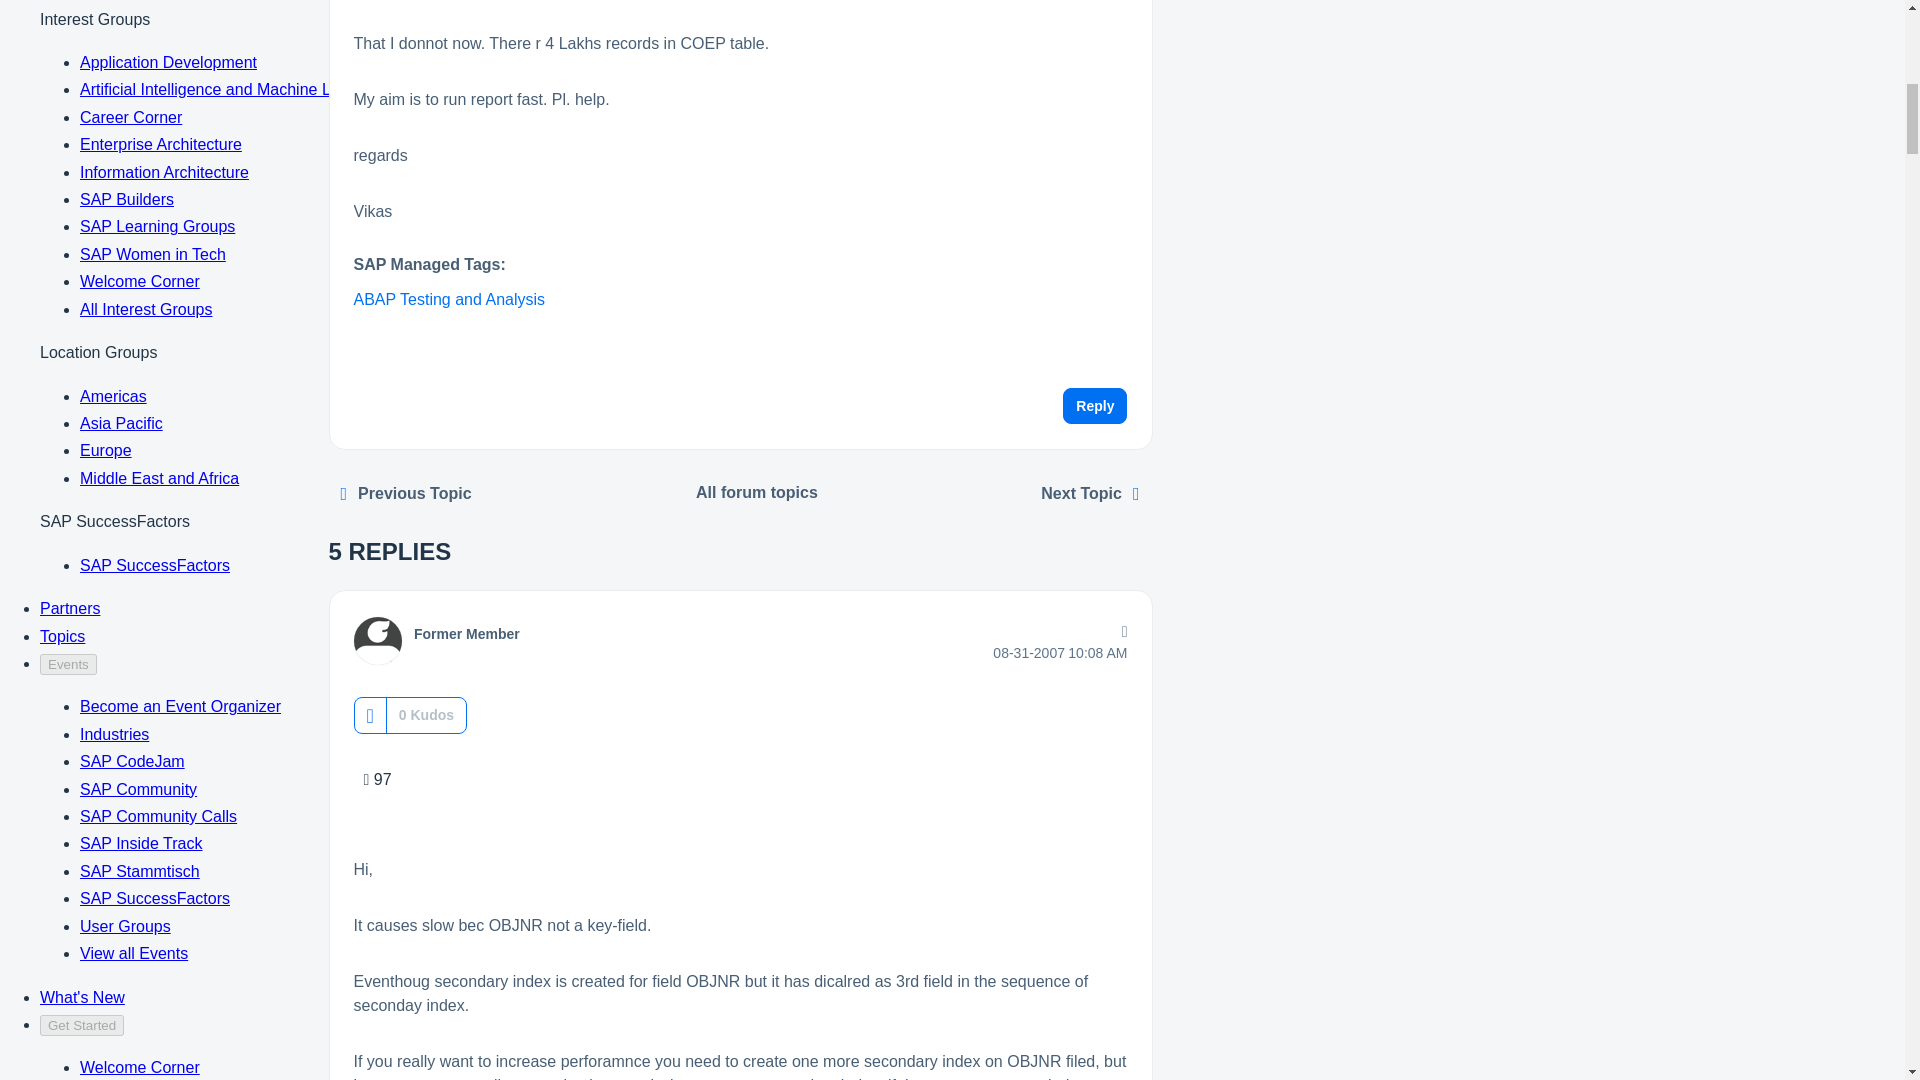 Image resolution: width=1920 pixels, height=1080 pixels. What do you see at coordinates (449, 298) in the screenshot?
I see `ABAP Testing and Analysis` at bounding box center [449, 298].